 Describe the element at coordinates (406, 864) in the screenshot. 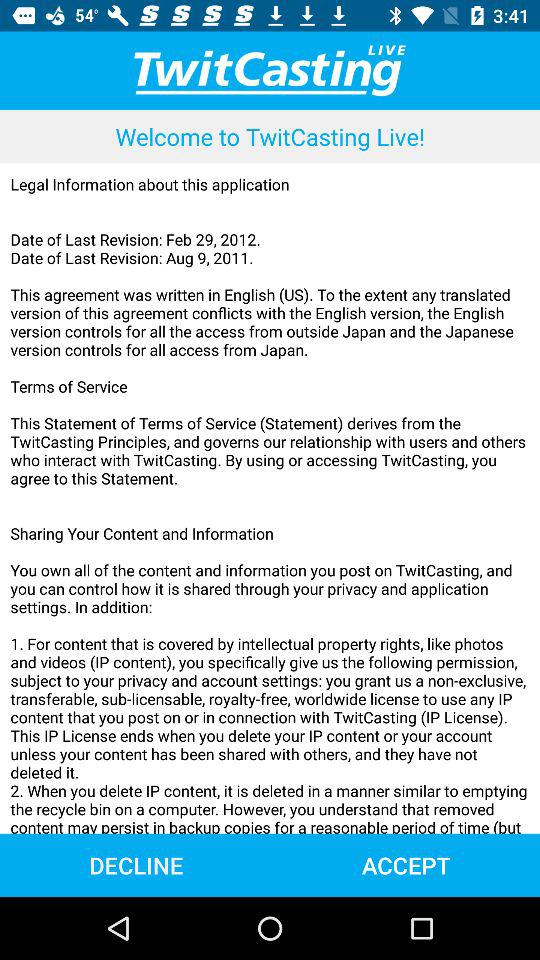

I see `launch item next to decline item` at that location.